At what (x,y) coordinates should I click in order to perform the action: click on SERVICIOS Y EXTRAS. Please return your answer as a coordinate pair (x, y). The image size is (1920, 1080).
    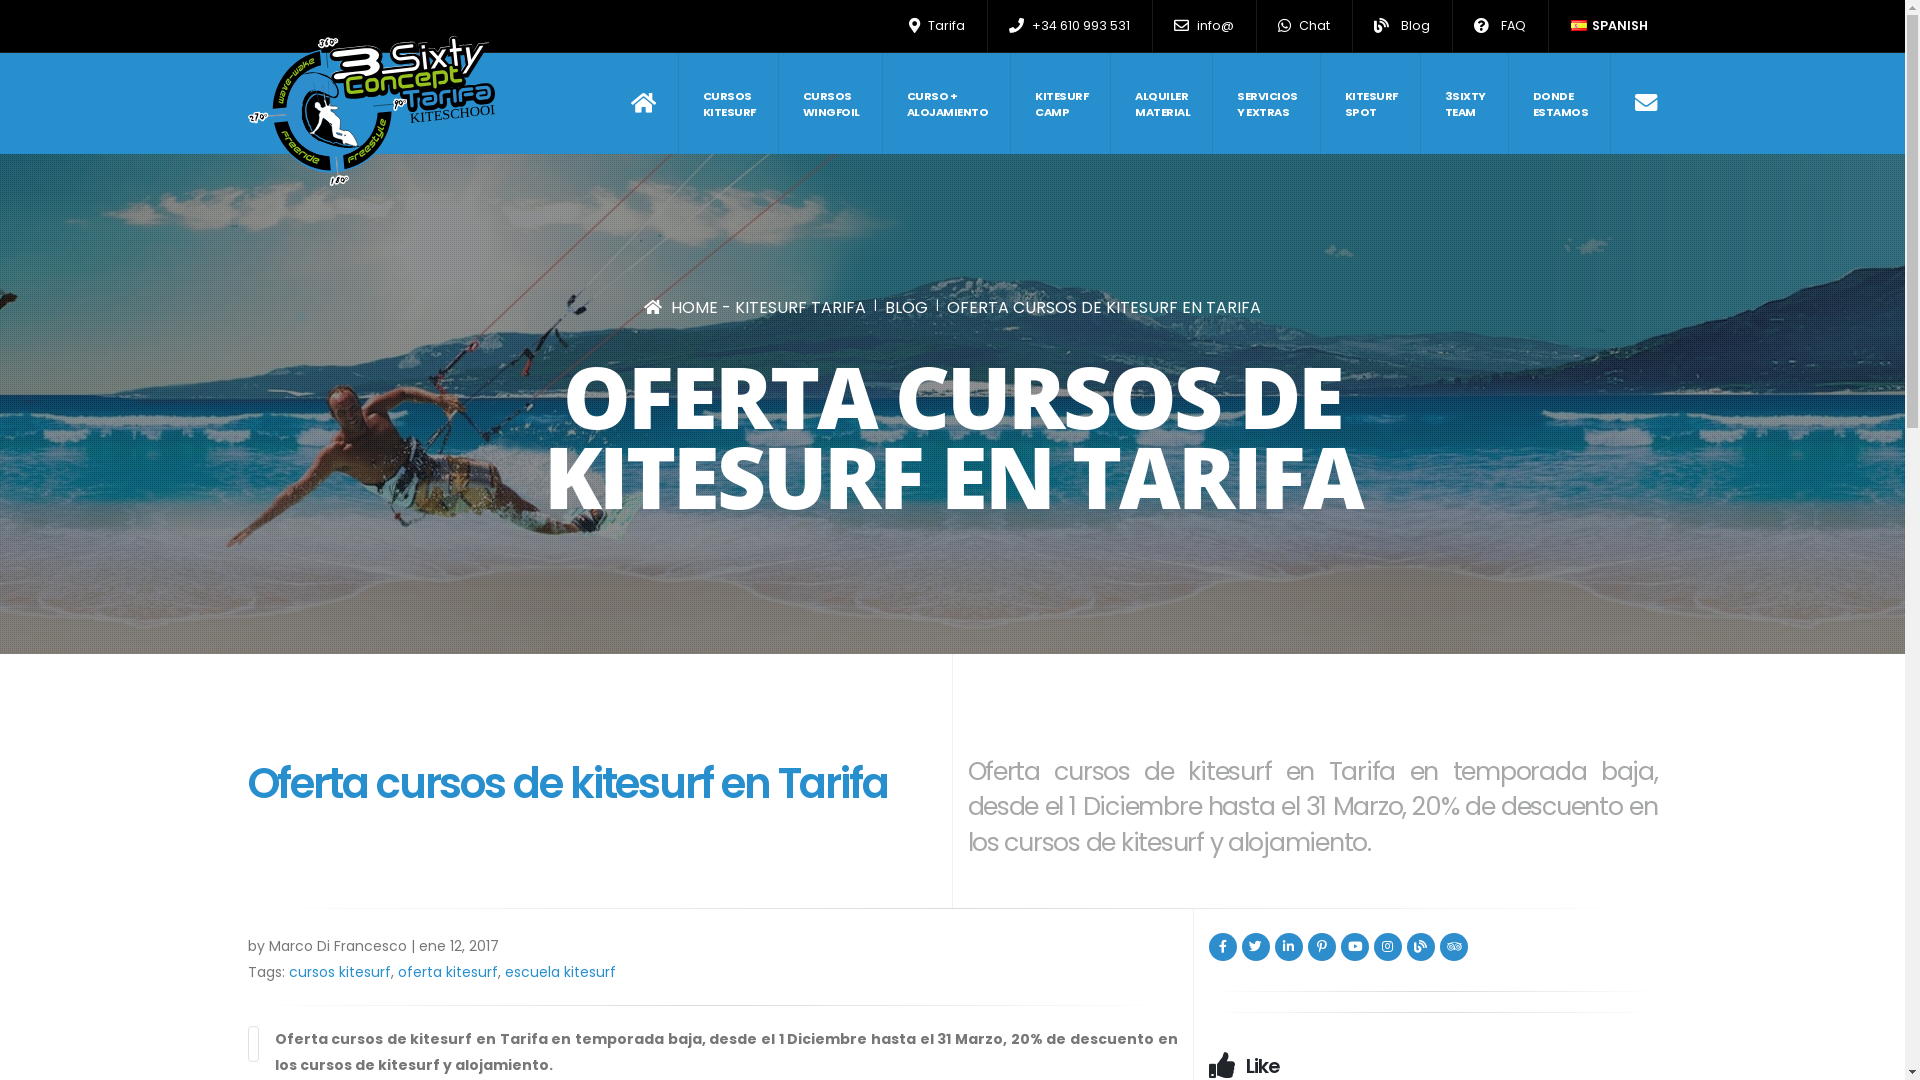
    Looking at the image, I should click on (1268, 104).